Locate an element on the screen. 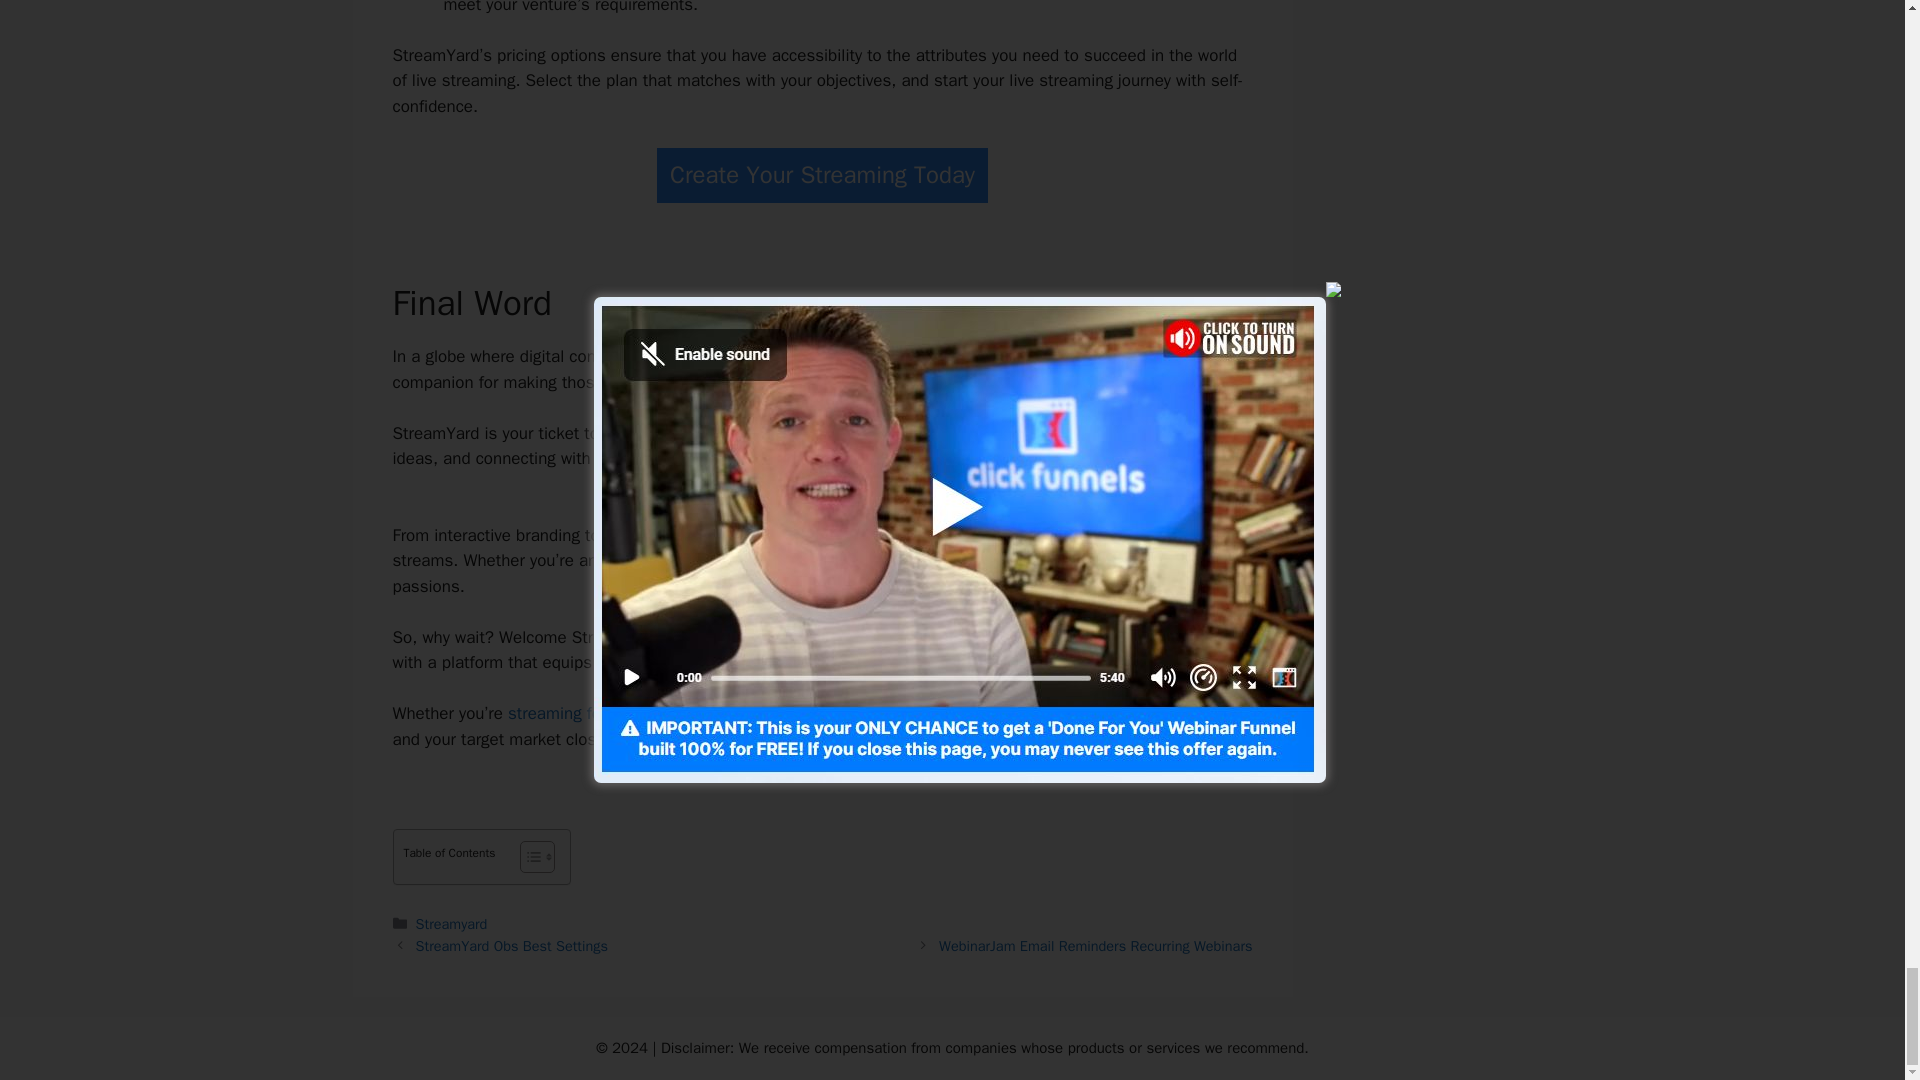  StreamYard Obs Best Settings is located at coordinates (512, 946).